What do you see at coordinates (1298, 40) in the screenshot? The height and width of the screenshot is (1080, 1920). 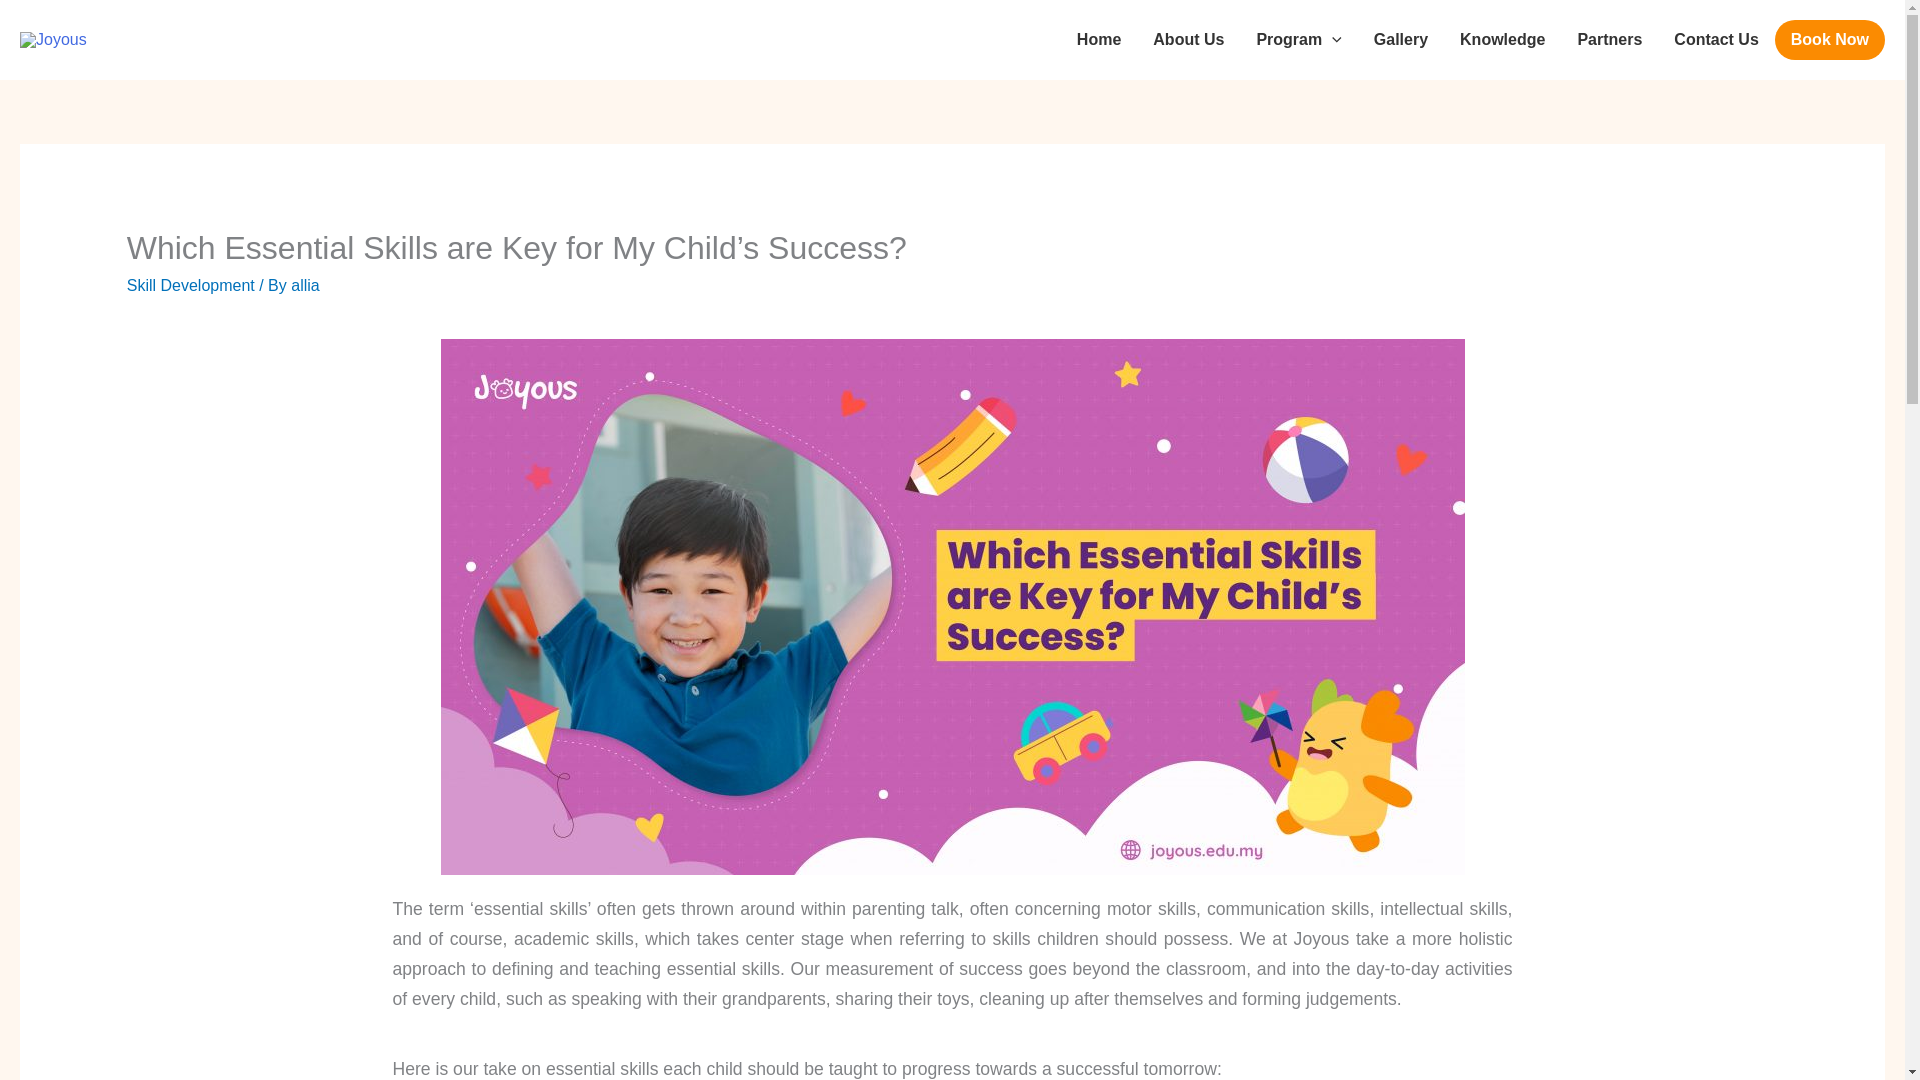 I see `Program` at bounding box center [1298, 40].